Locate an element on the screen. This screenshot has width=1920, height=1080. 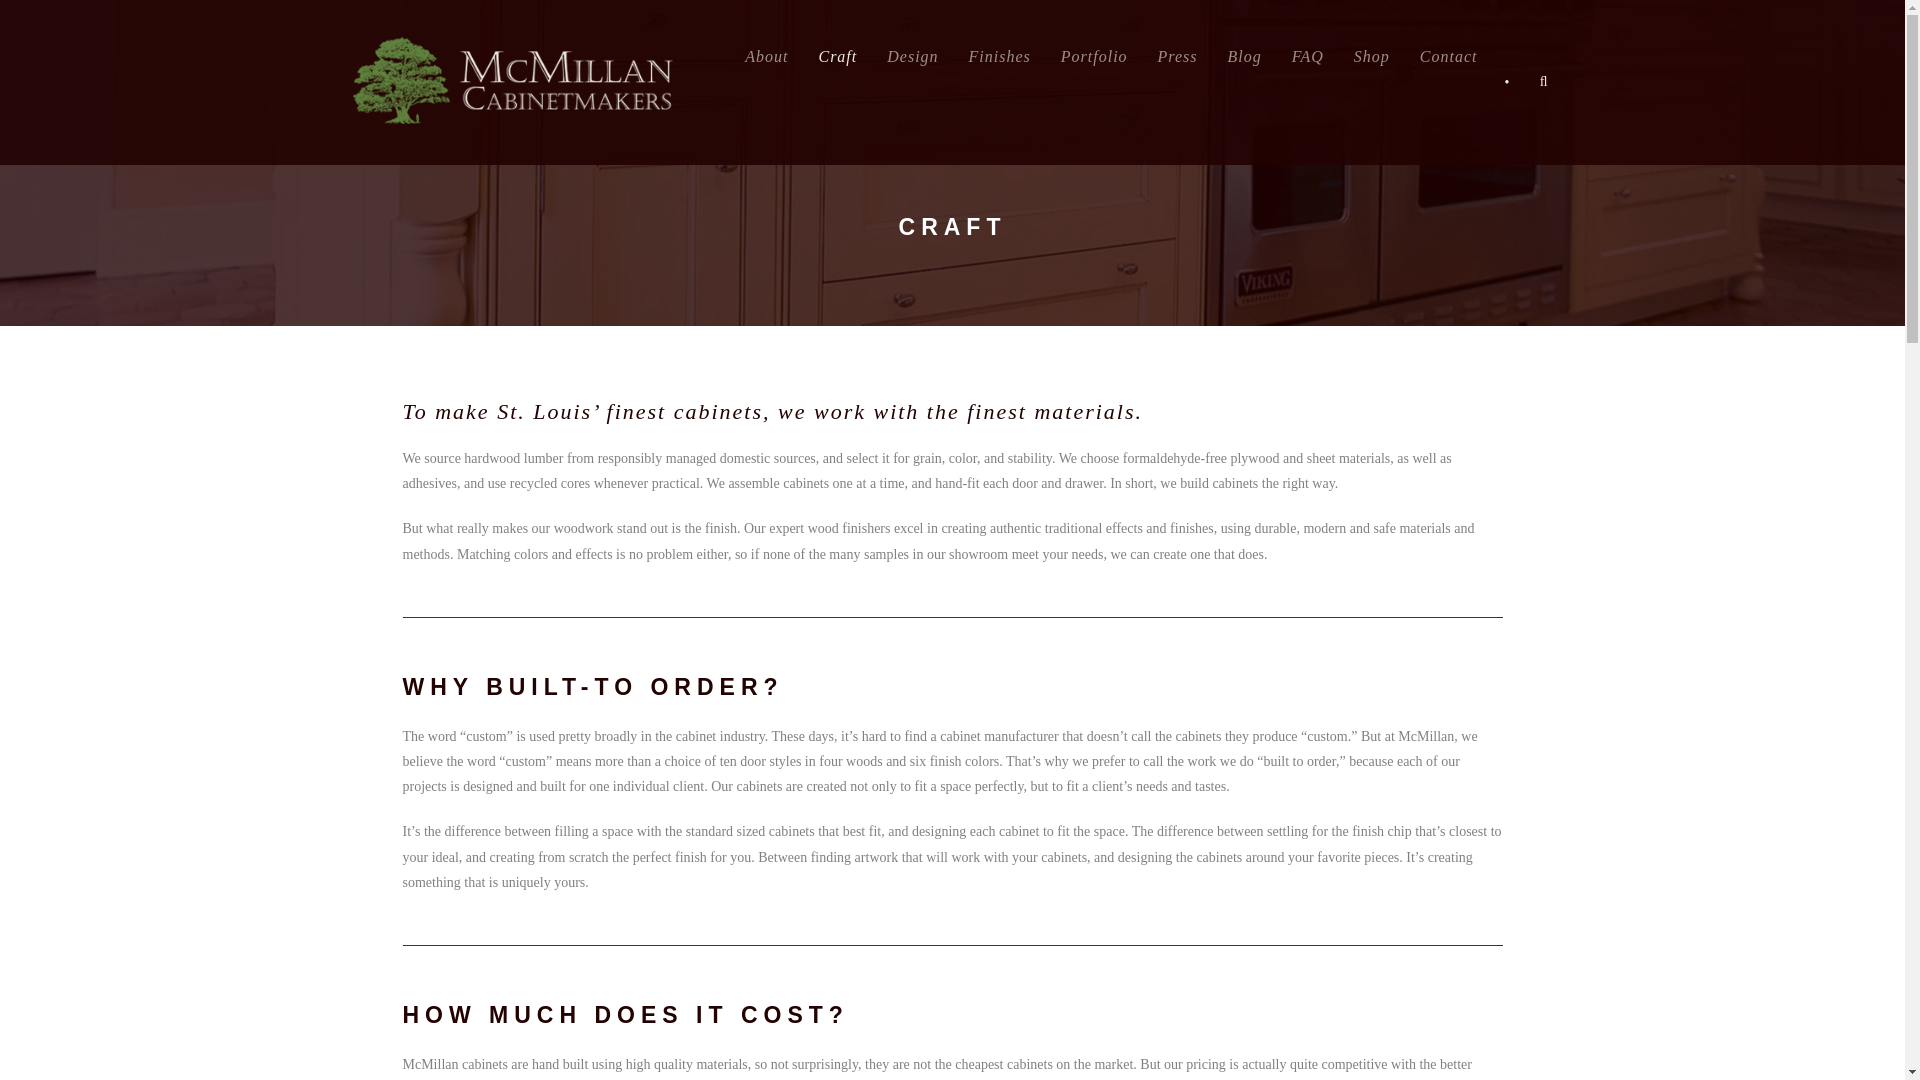
Press is located at coordinates (1178, 59).